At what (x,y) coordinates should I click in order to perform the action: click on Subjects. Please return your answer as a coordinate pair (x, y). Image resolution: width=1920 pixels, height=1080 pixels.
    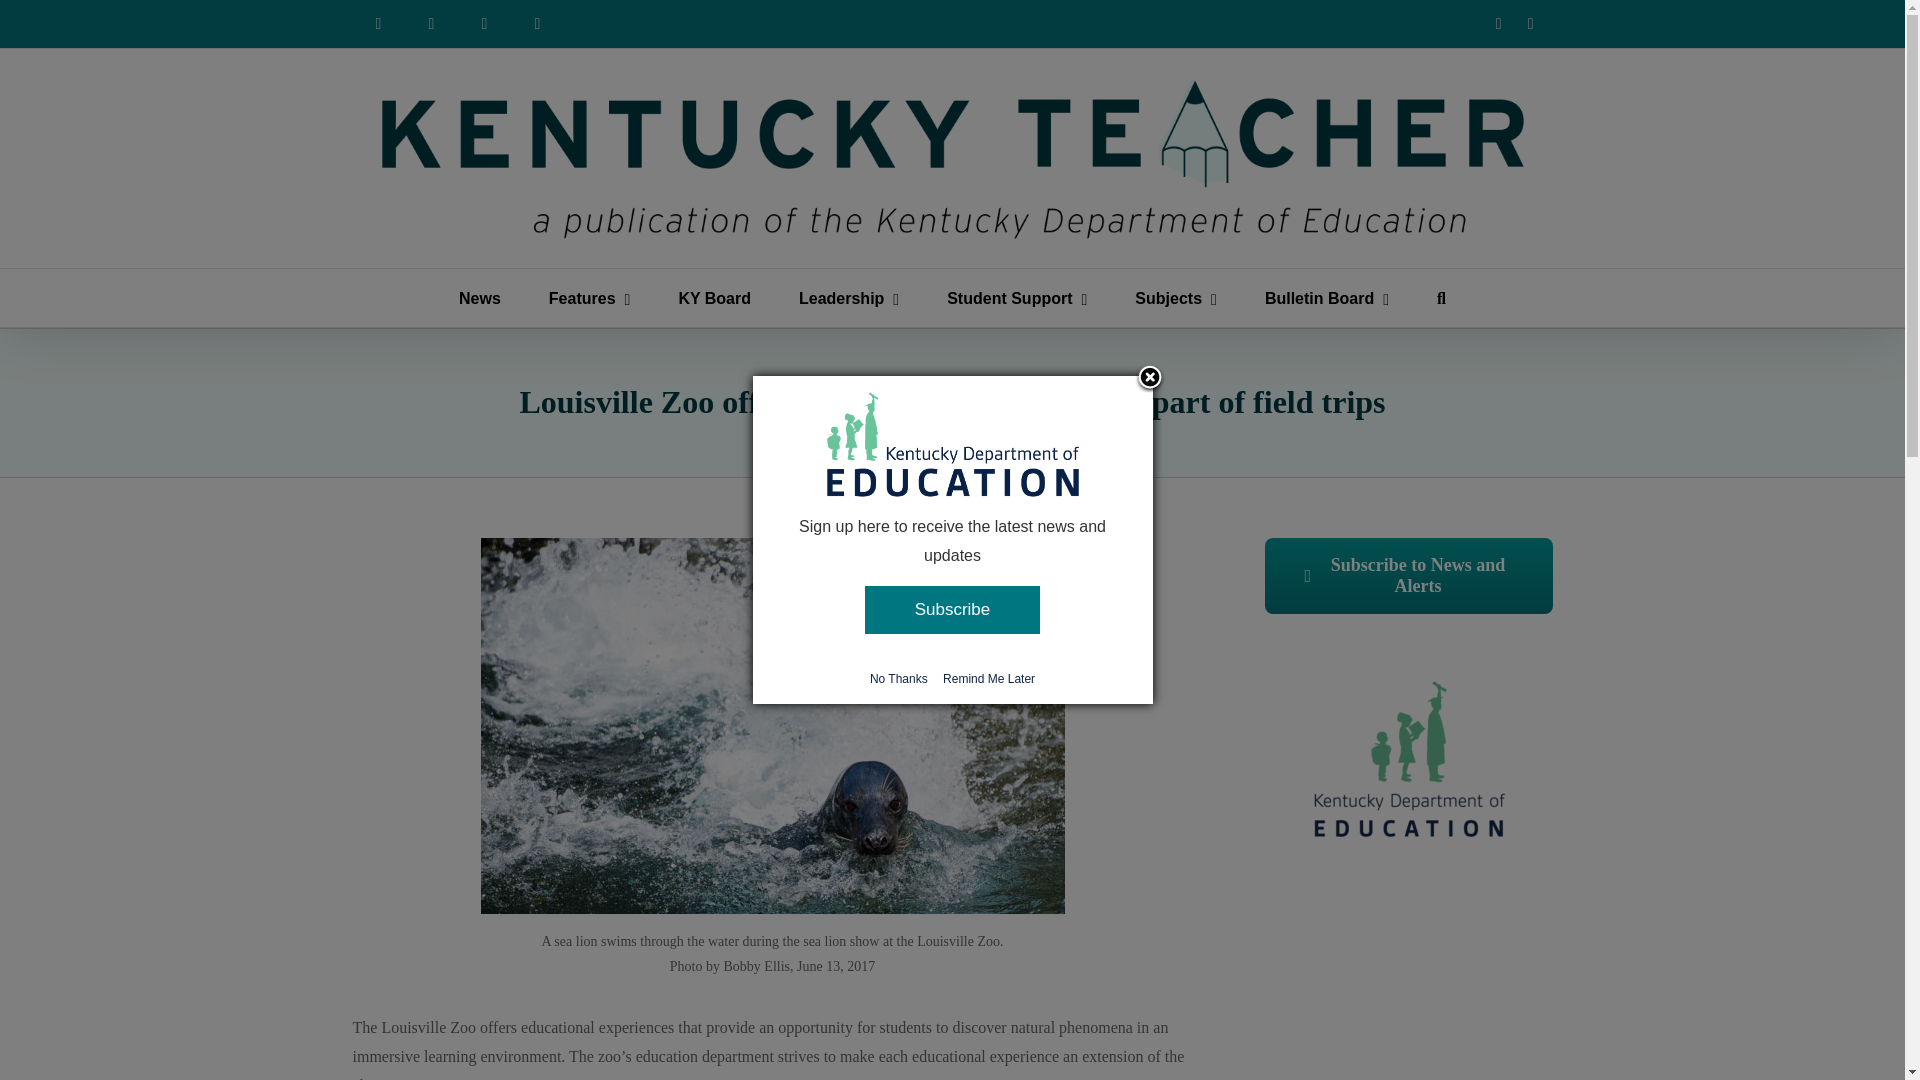
    Looking at the image, I should click on (1176, 298).